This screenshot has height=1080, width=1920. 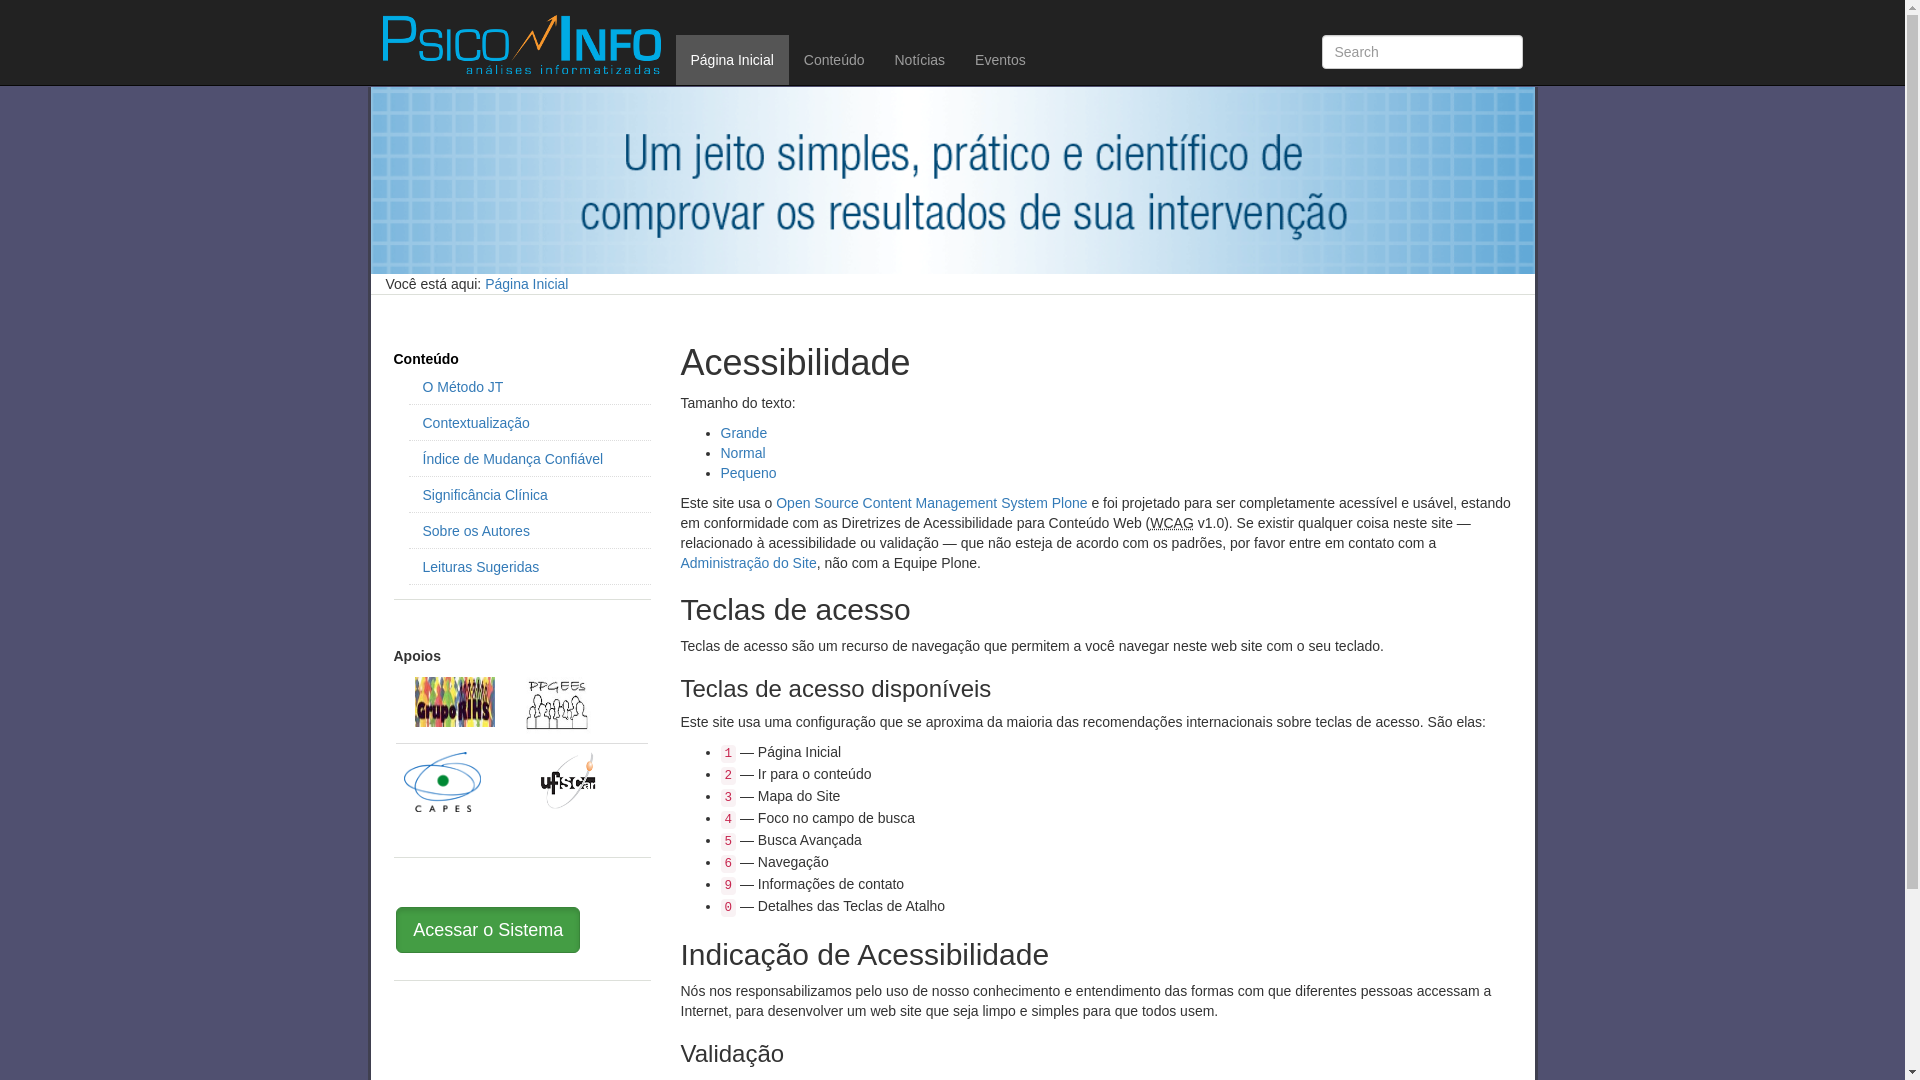 What do you see at coordinates (529, 531) in the screenshot?
I see `Sobre os Autores` at bounding box center [529, 531].